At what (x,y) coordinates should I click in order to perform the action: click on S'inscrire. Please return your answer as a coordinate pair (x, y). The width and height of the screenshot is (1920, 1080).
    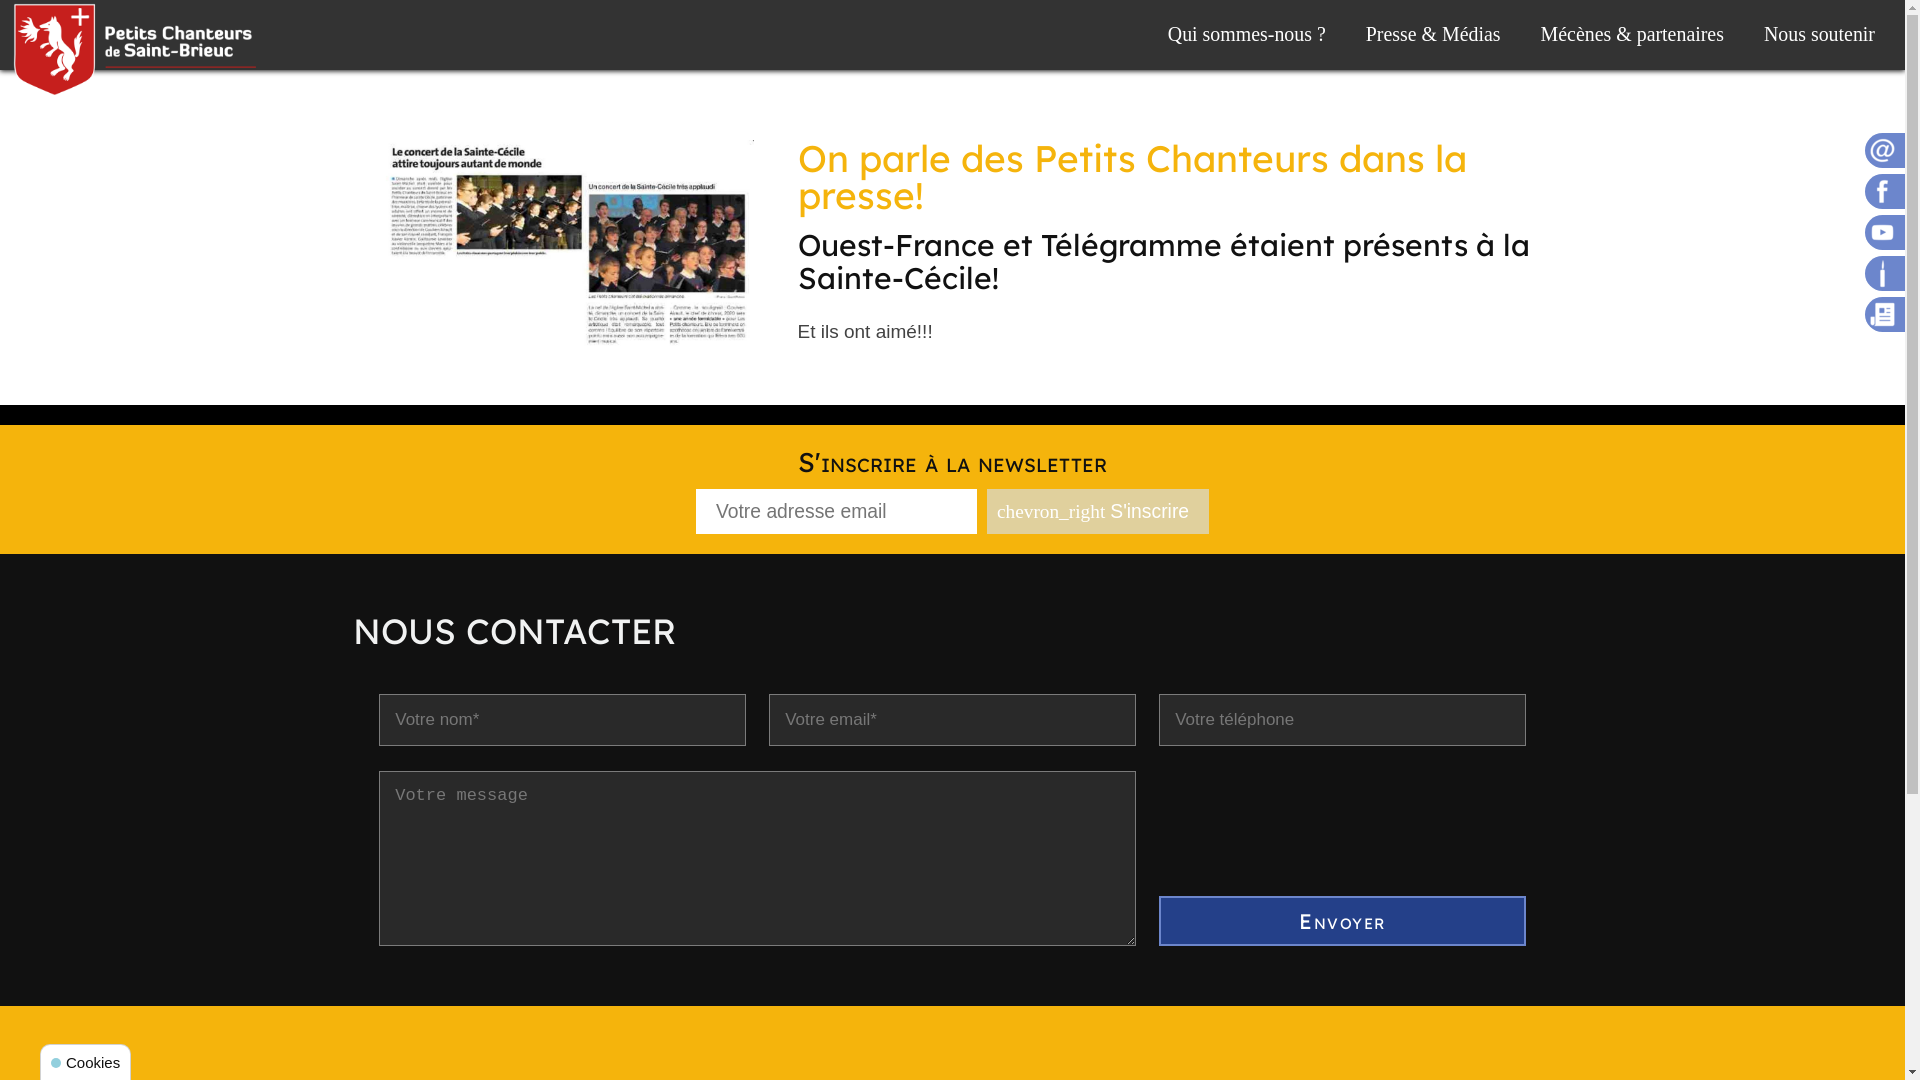
    Looking at the image, I should click on (1098, 512).